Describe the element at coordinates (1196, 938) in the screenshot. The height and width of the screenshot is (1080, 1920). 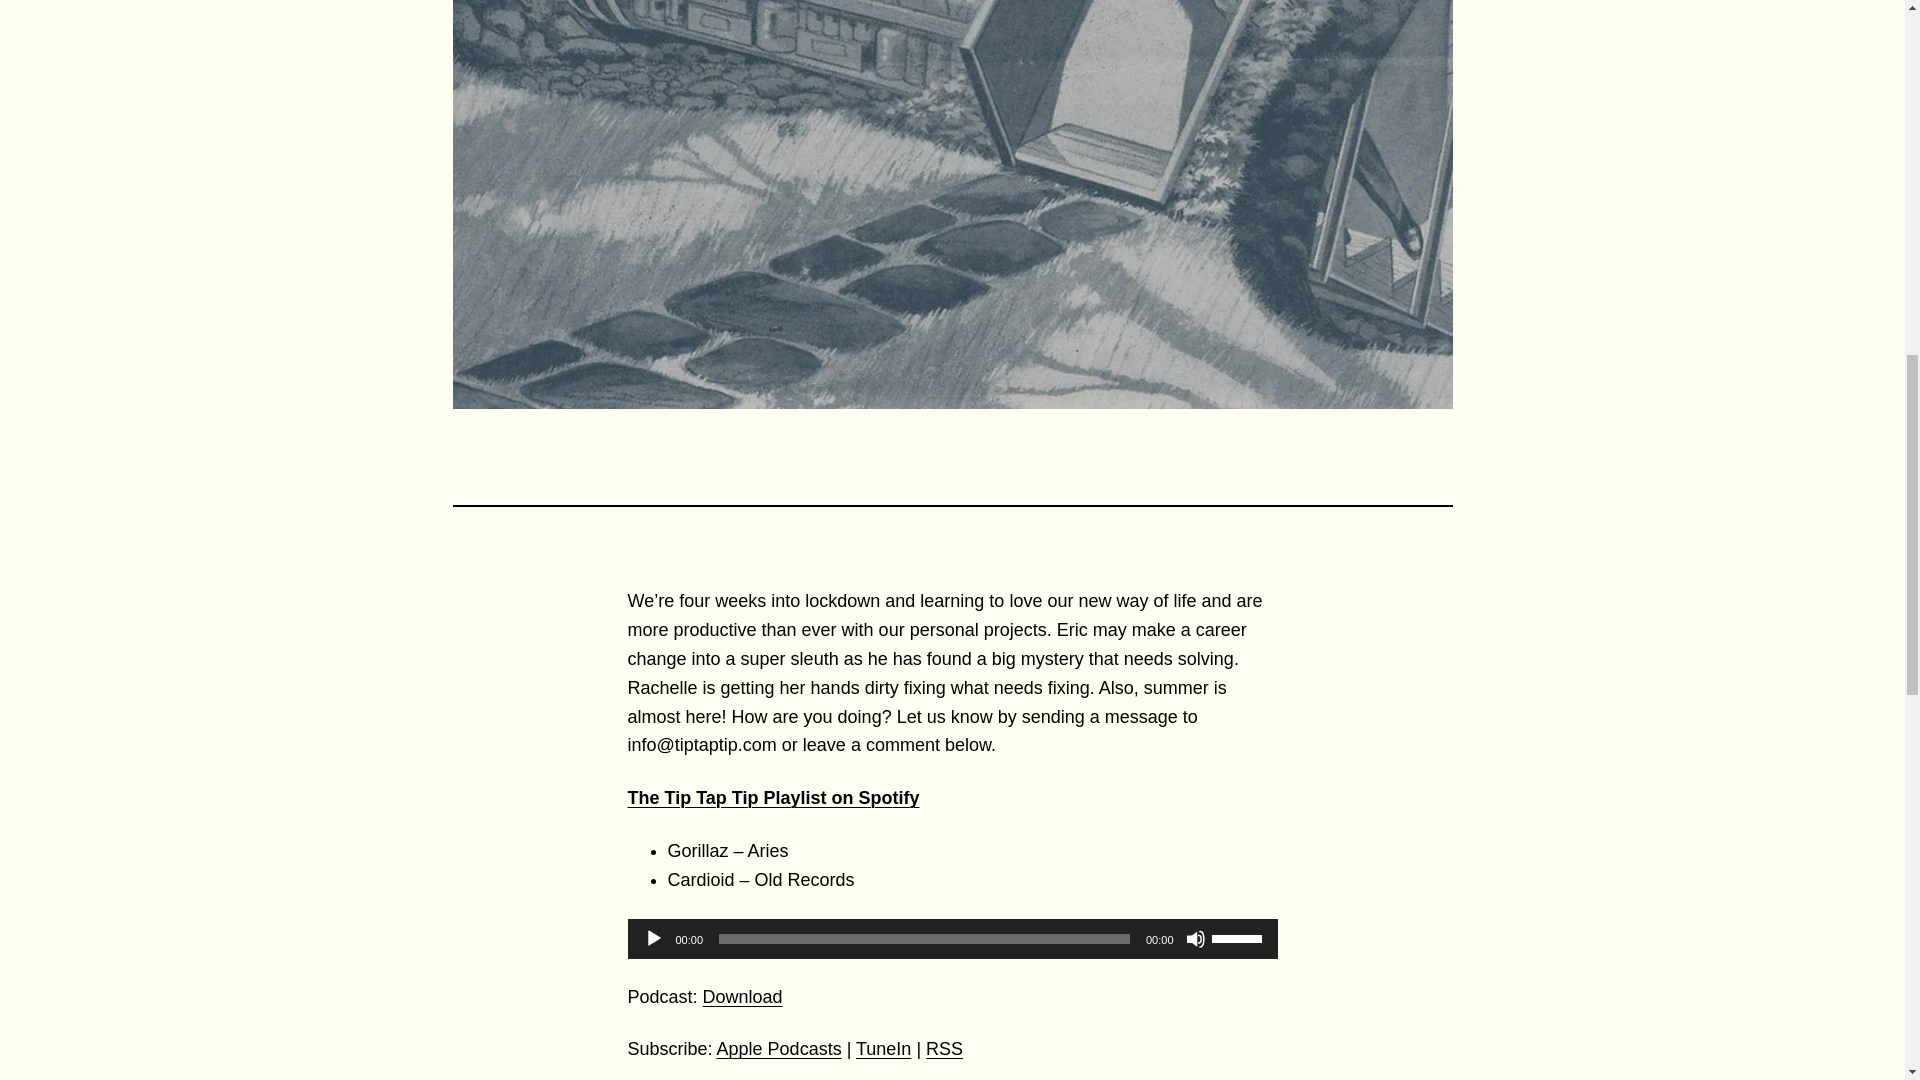
I see `Mute` at that location.